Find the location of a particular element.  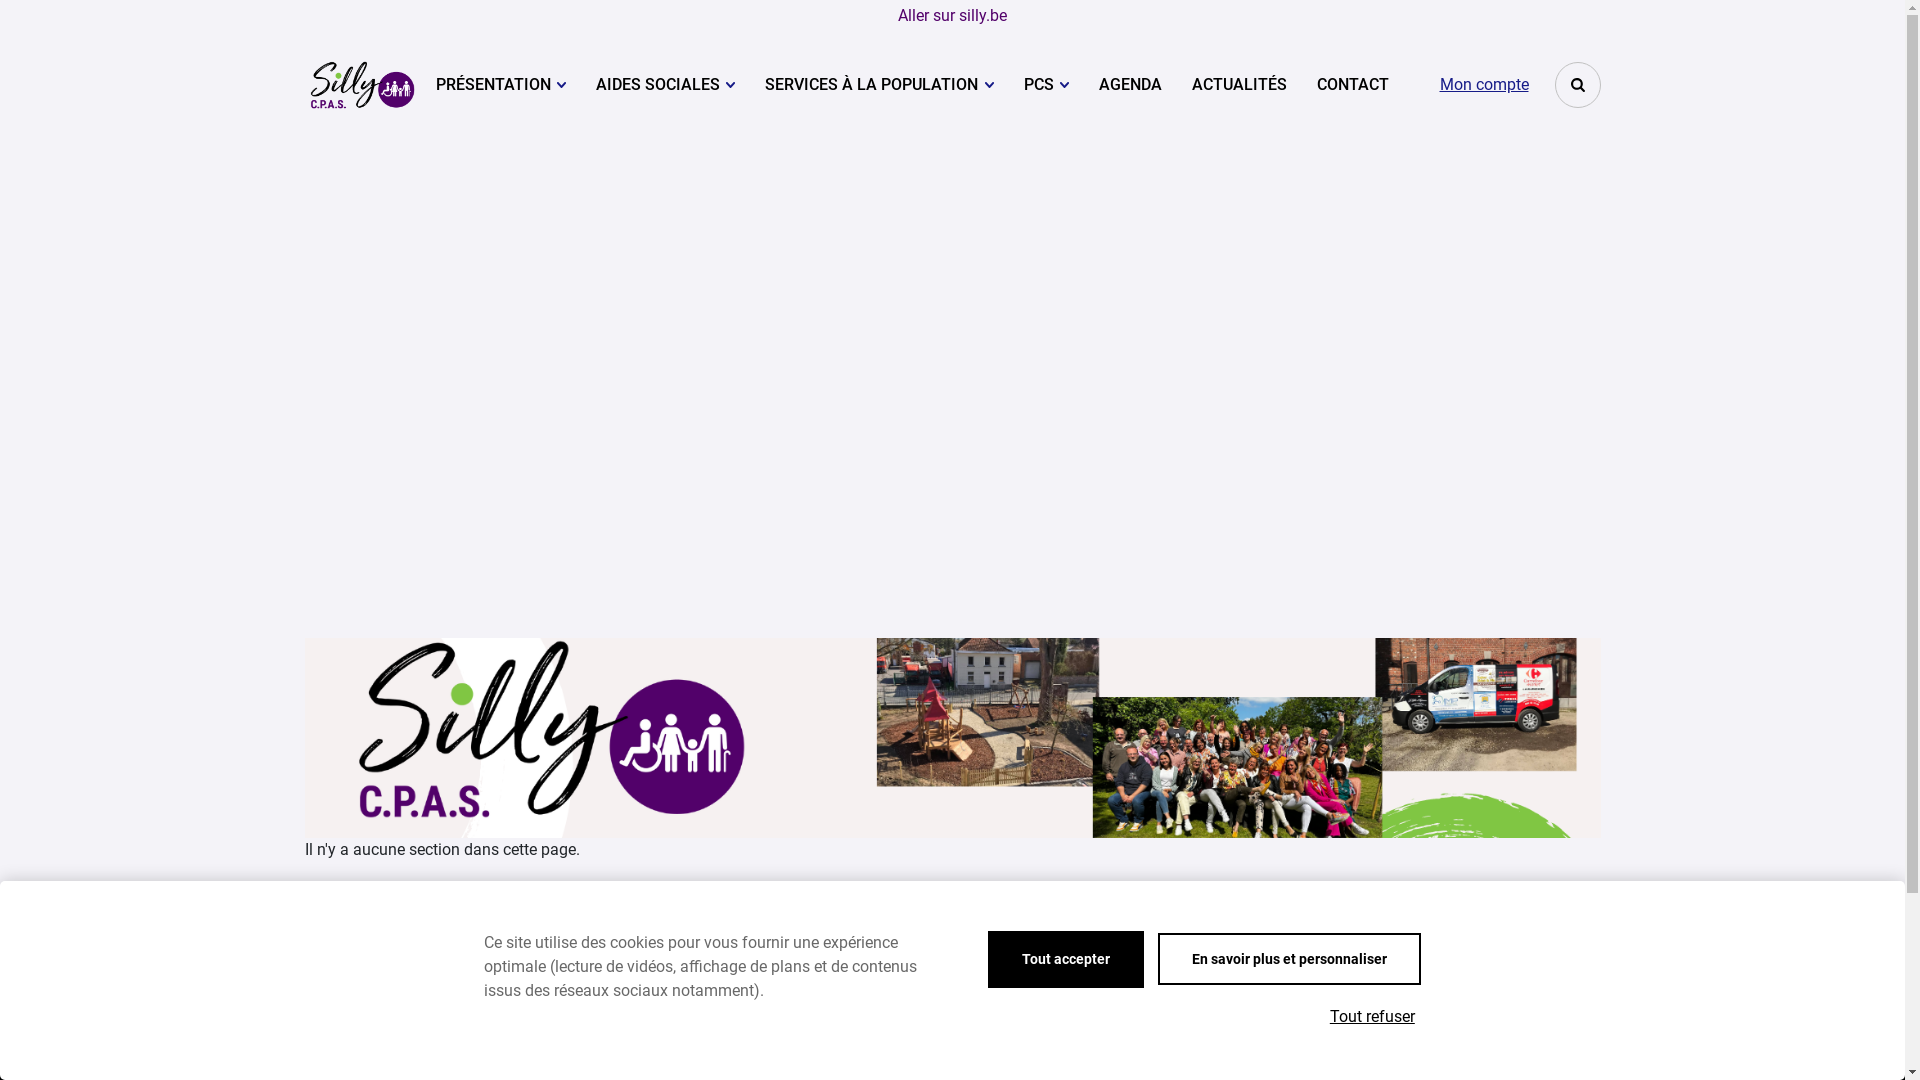

CONTACT is located at coordinates (1353, 85).